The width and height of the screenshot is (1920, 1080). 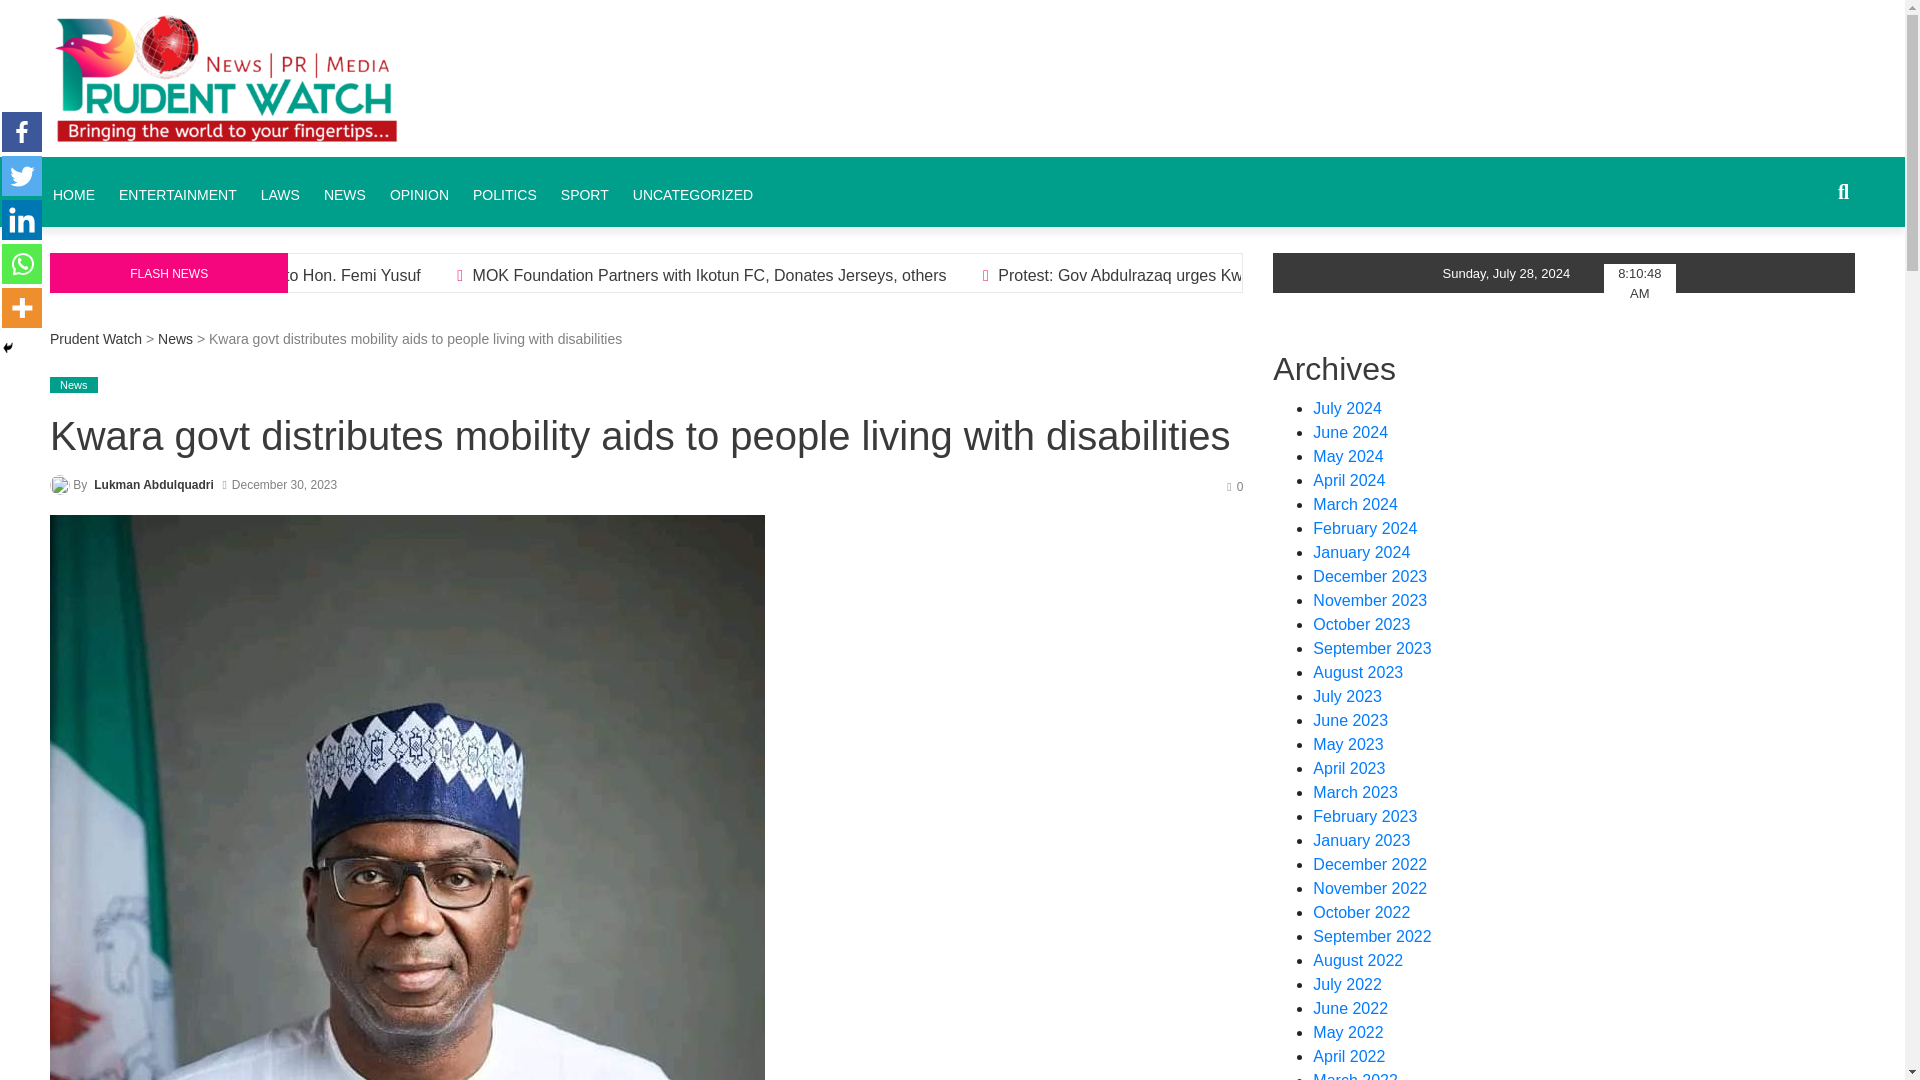 What do you see at coordinates (692, 194) in the screenshot?
I see `UNCATEGORIZED` at bounding box center [692, 194].